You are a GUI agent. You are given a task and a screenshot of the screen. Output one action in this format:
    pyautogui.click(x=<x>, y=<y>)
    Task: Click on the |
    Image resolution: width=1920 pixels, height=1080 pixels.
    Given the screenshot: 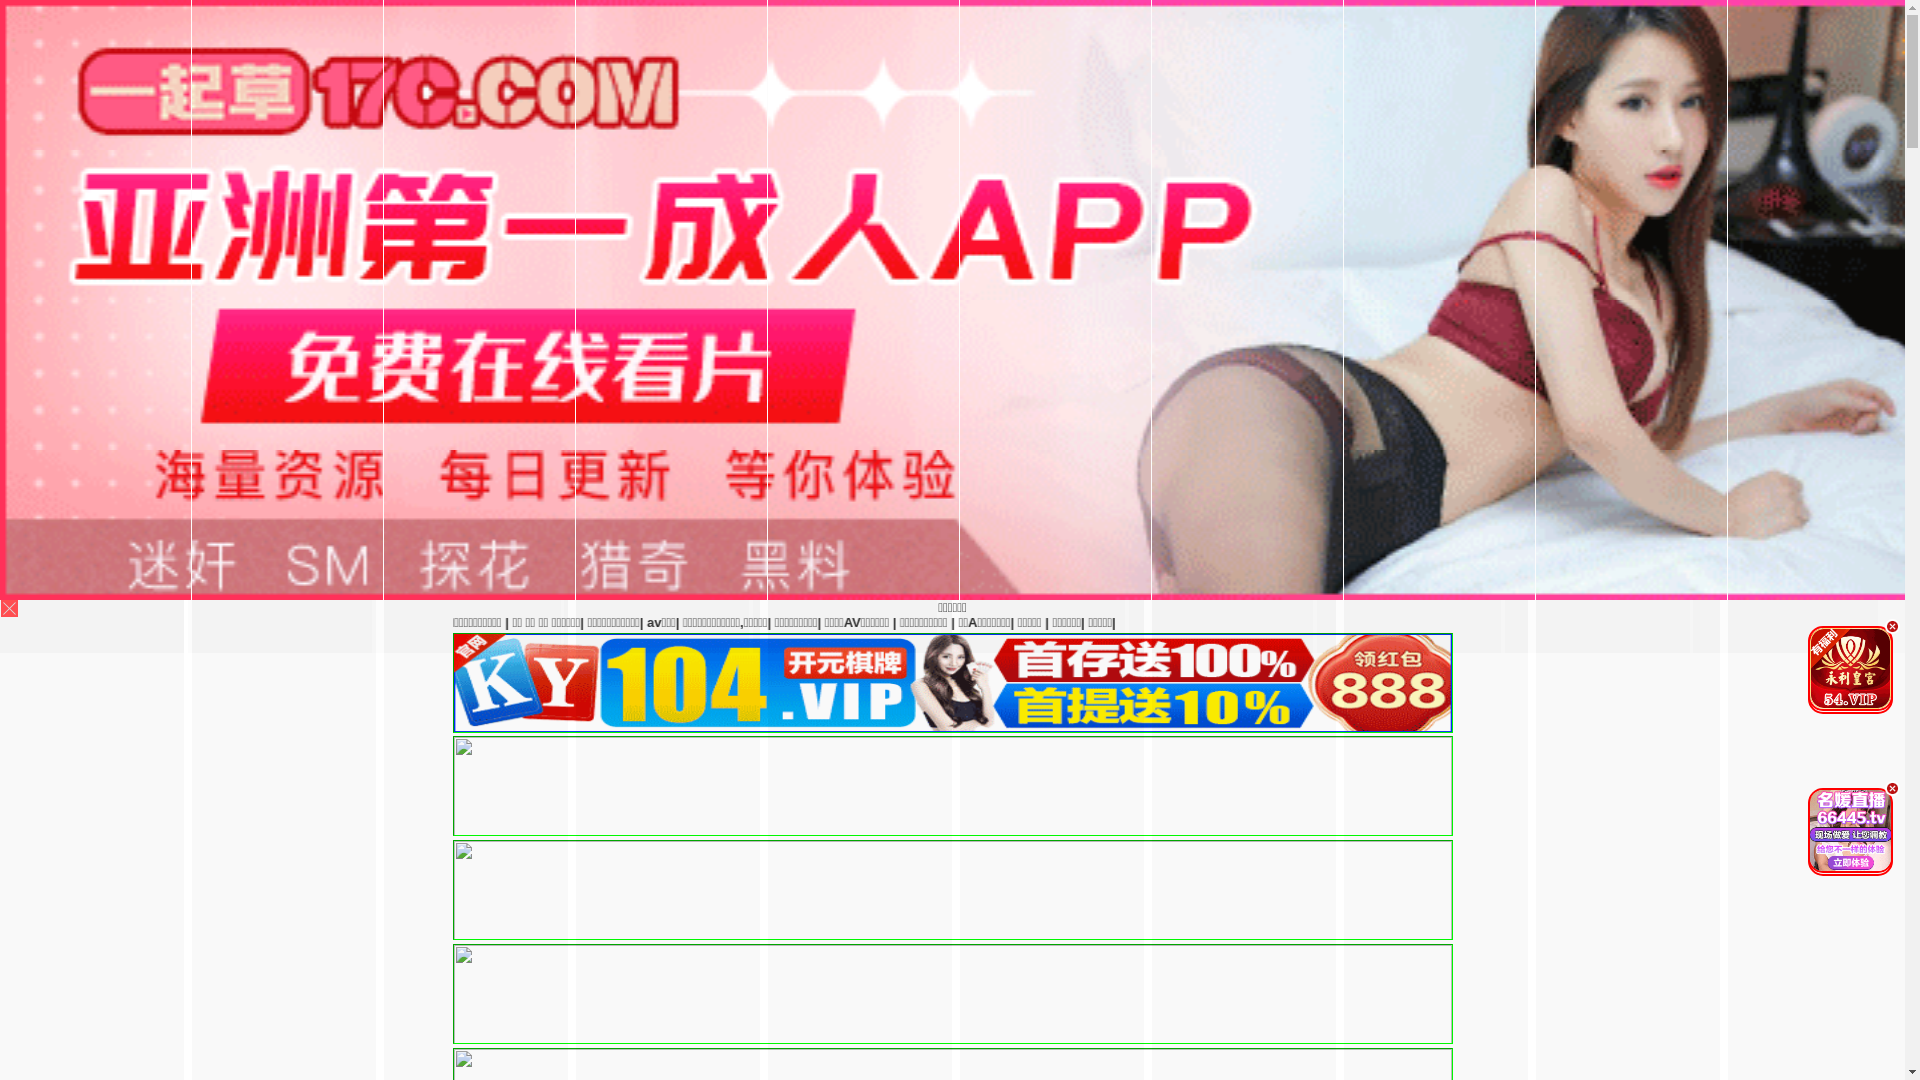 What is the action you would take?
    pyautogui.click(x=1711, y=622)
    